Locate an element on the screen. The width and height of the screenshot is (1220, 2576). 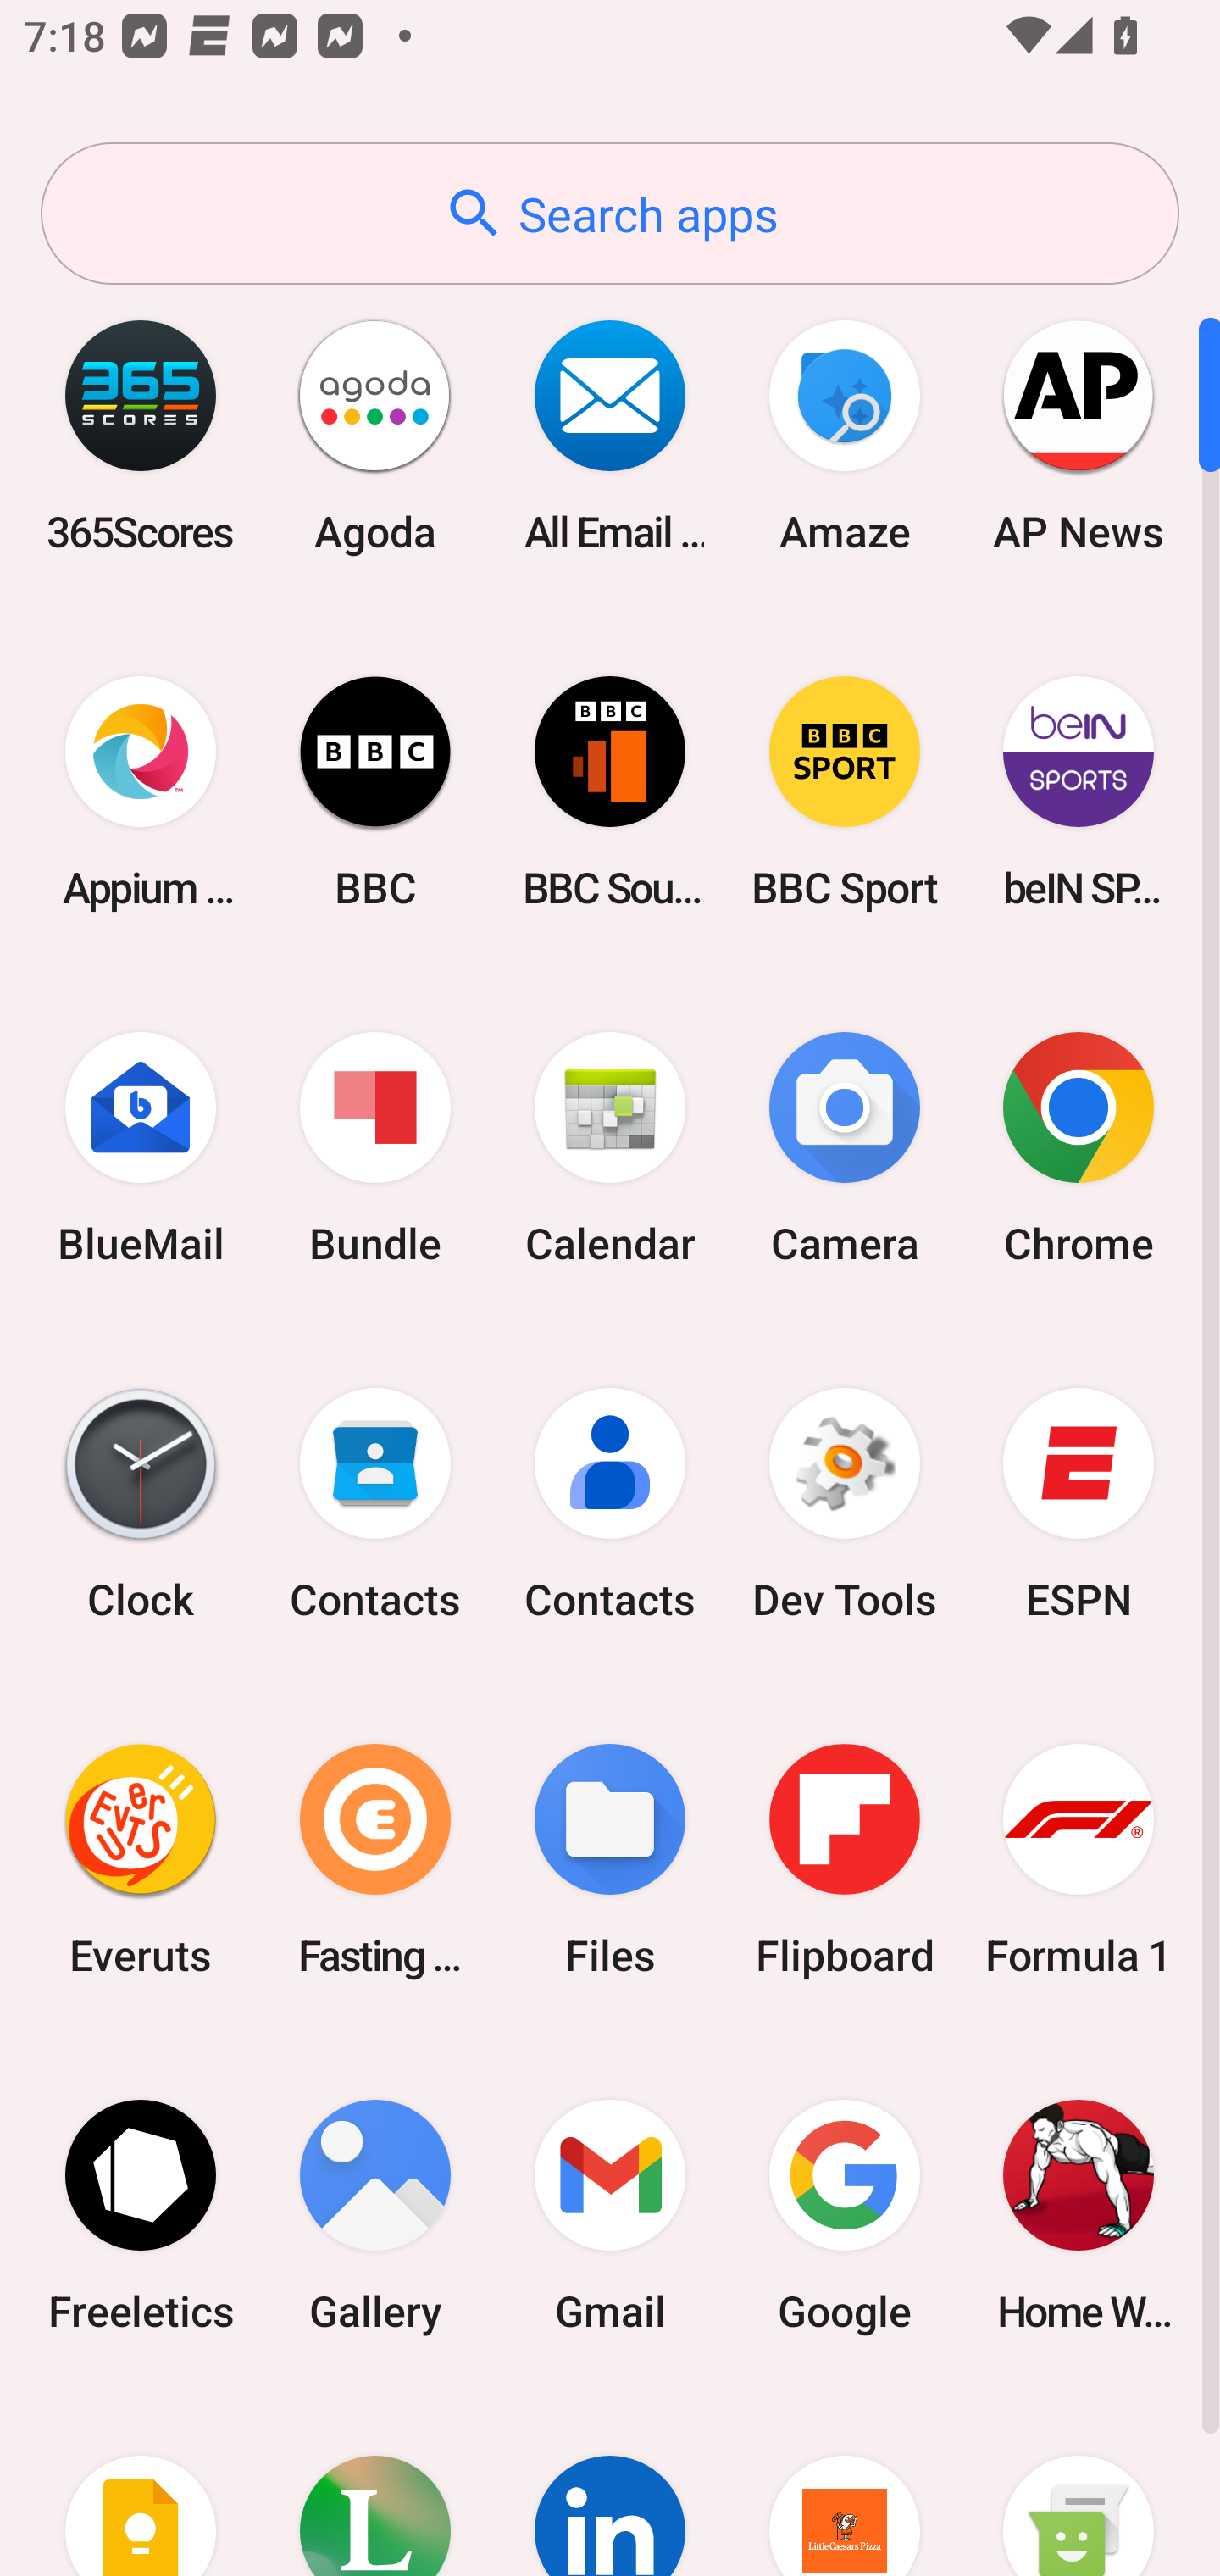
Little Caesars Pizza is located at coordinates (844, 2484).